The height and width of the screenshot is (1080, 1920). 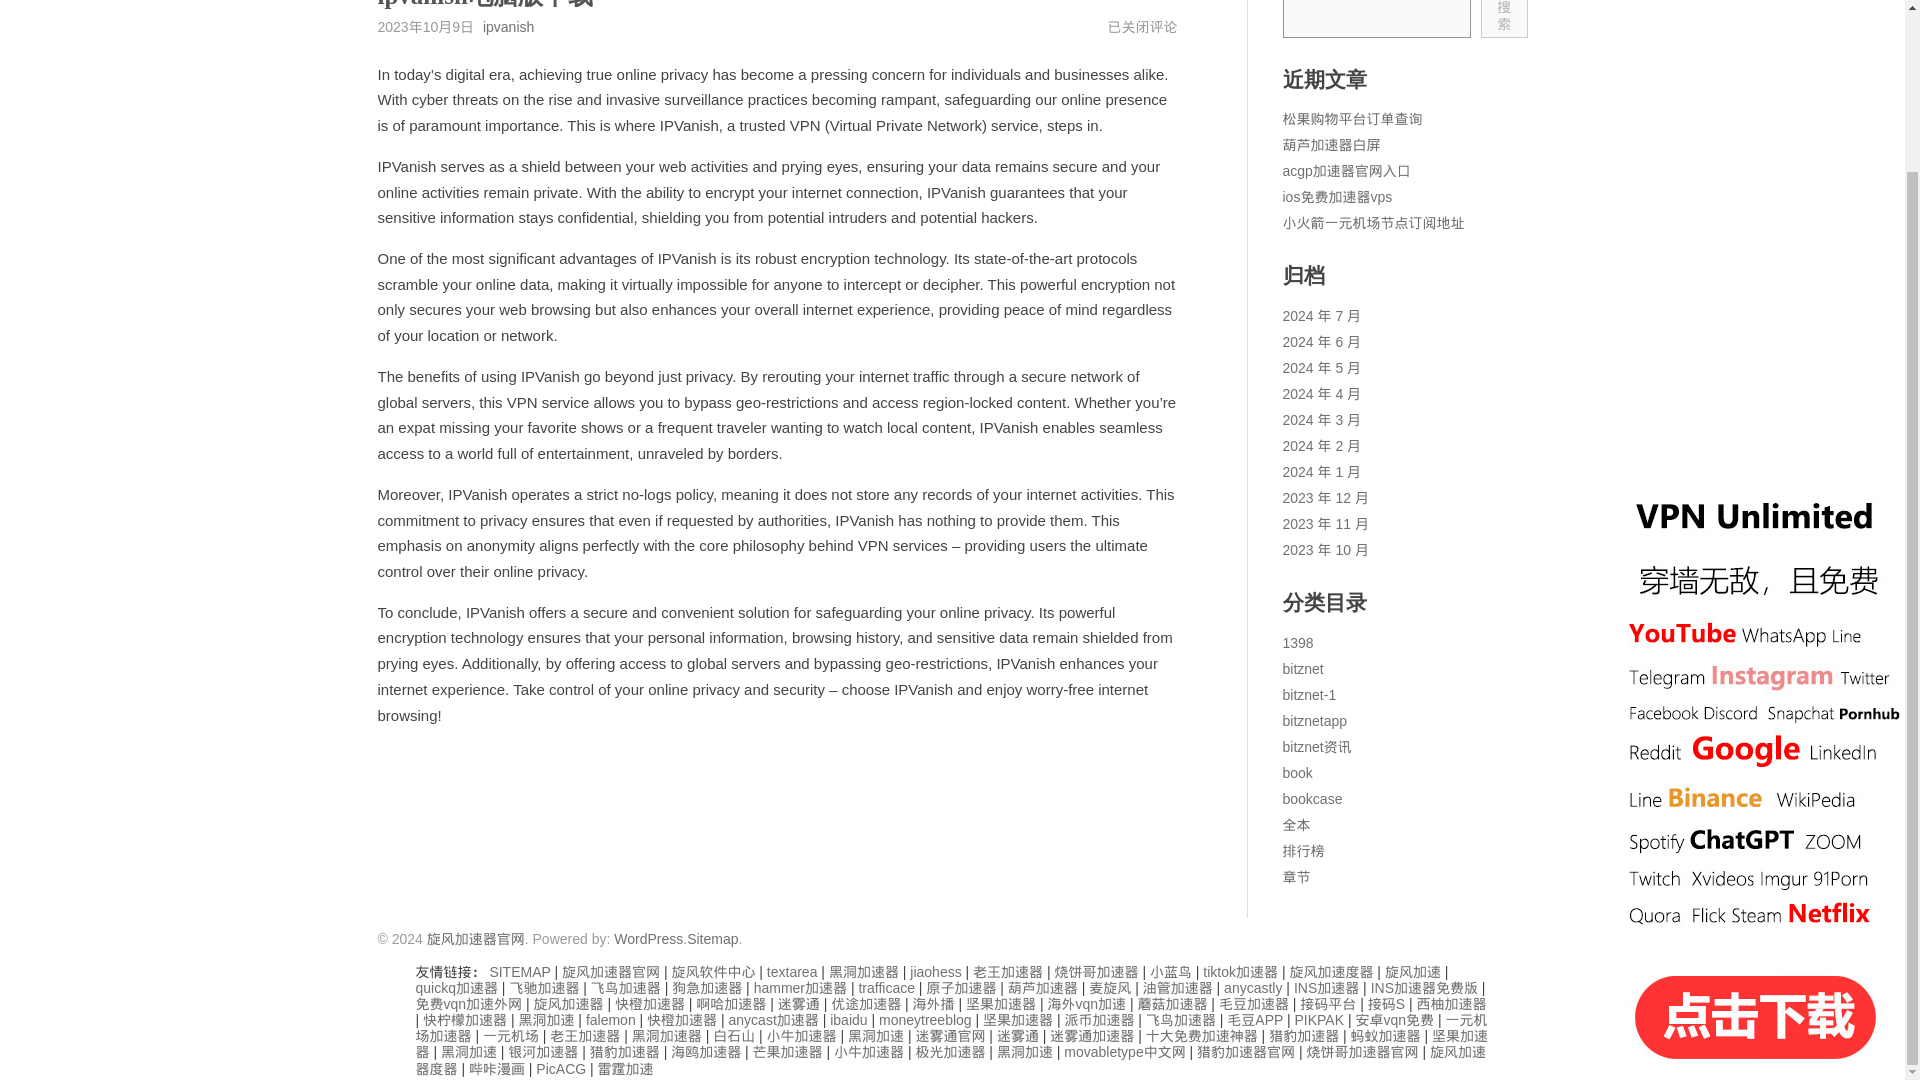 I want to click on bitznet, so click(x=1302, y=668).